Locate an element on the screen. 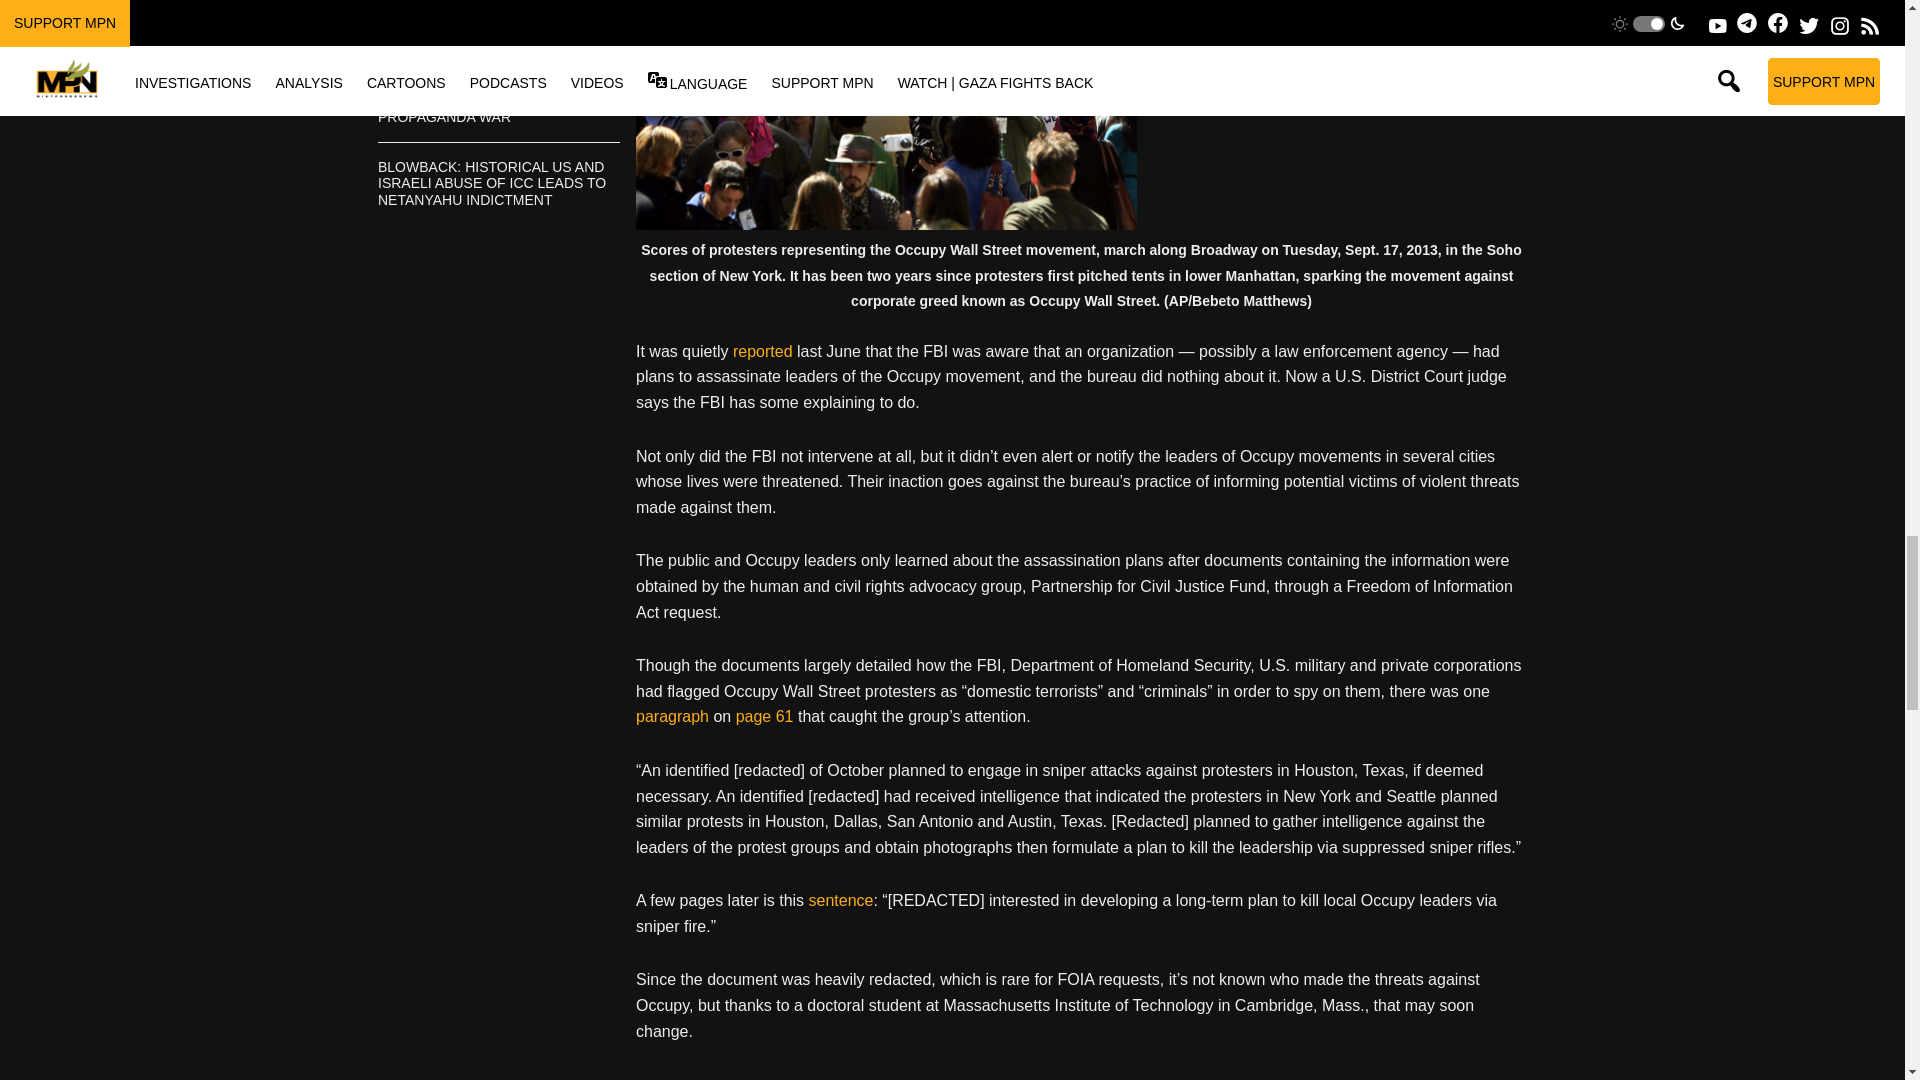  page 61 is located at coordinates (764, 716).